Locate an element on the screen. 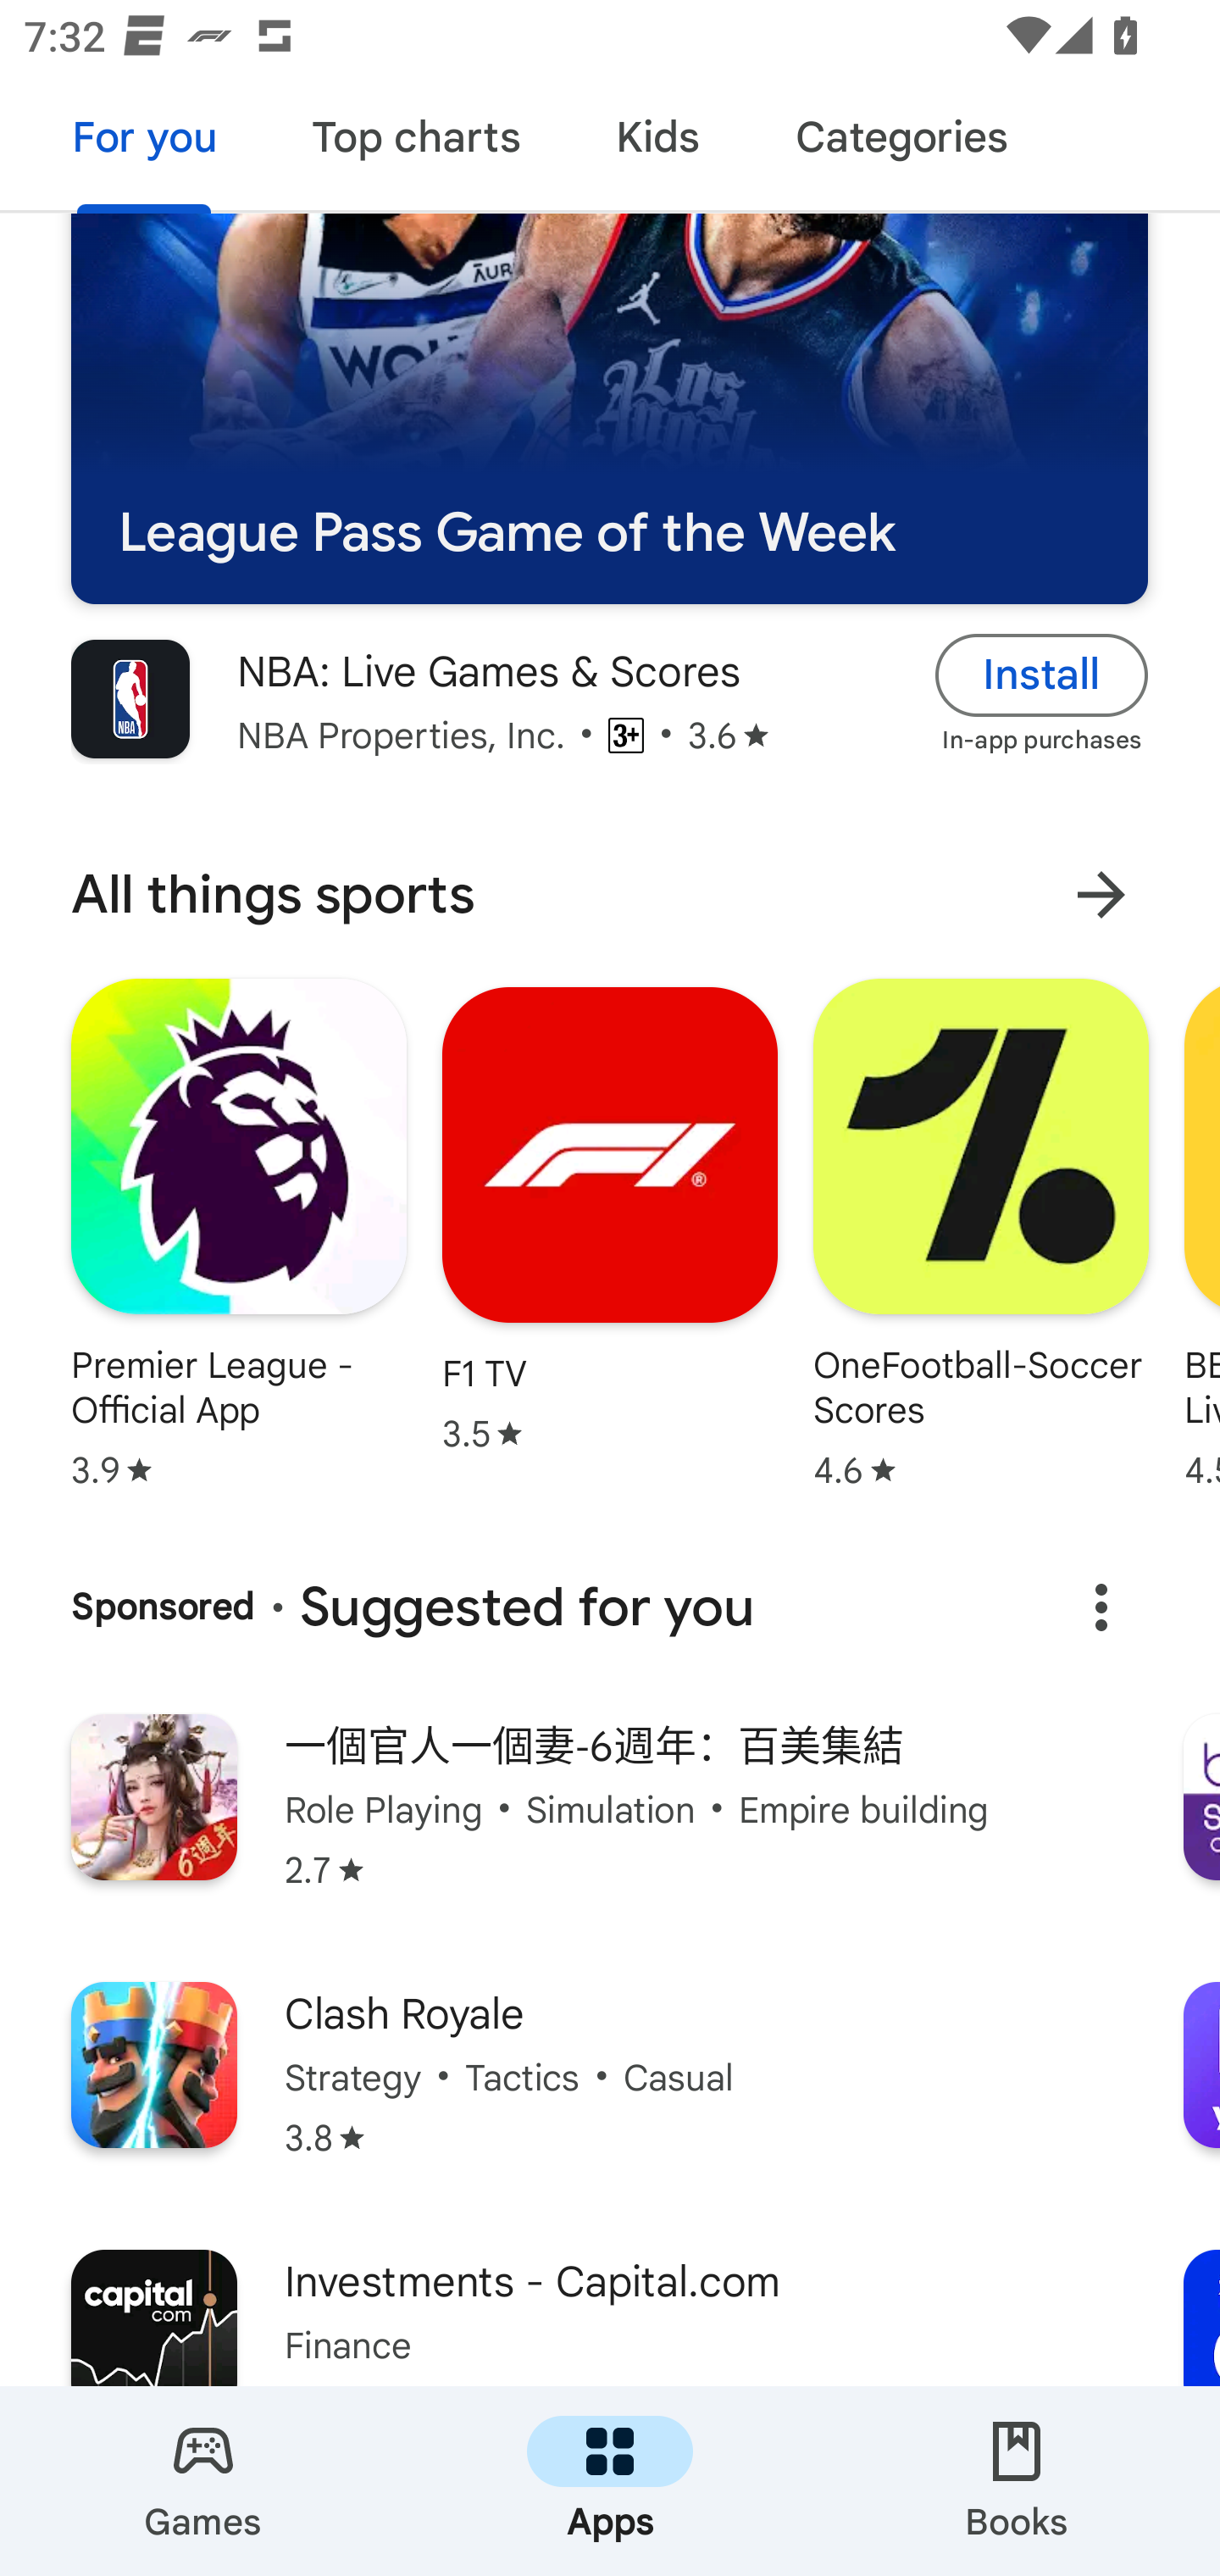  F1 TV
Star rating: 3.5
 is located at coordinates (610, 1219).